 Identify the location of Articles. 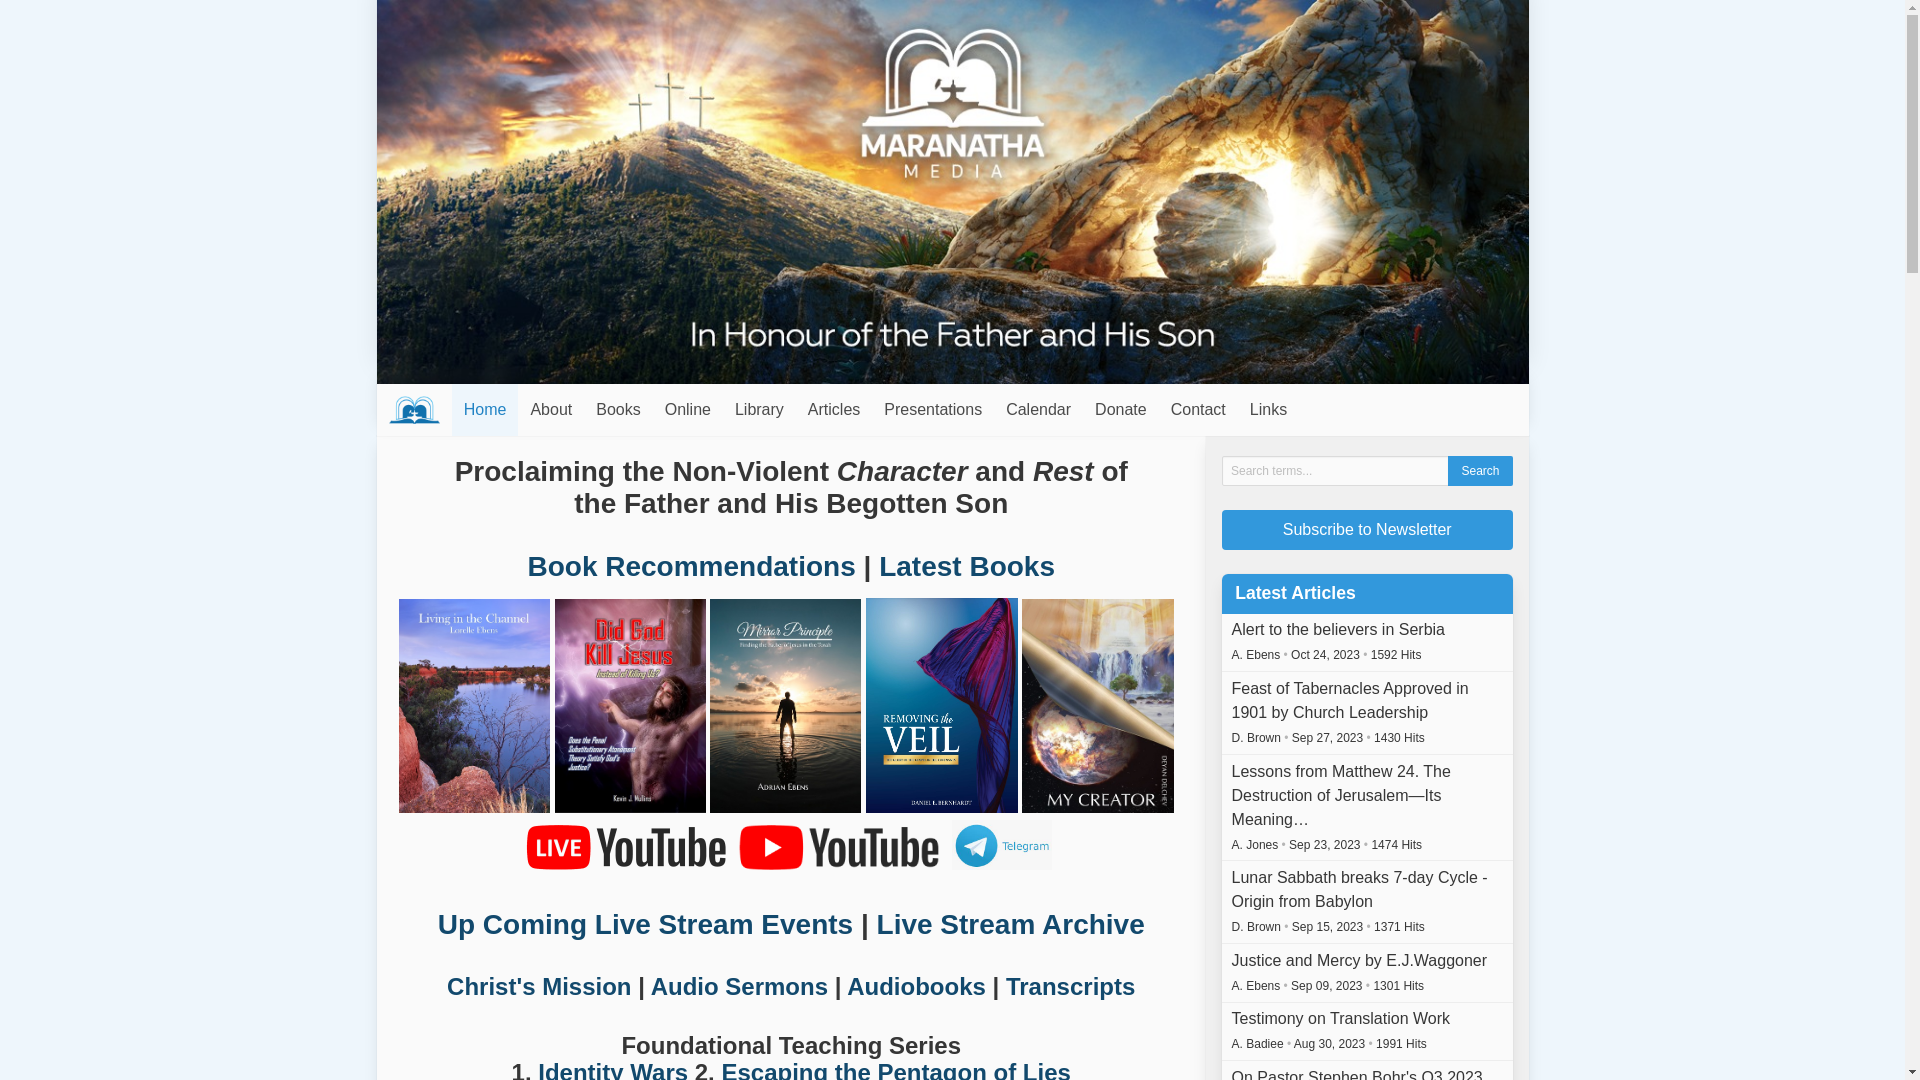
(834, 410).